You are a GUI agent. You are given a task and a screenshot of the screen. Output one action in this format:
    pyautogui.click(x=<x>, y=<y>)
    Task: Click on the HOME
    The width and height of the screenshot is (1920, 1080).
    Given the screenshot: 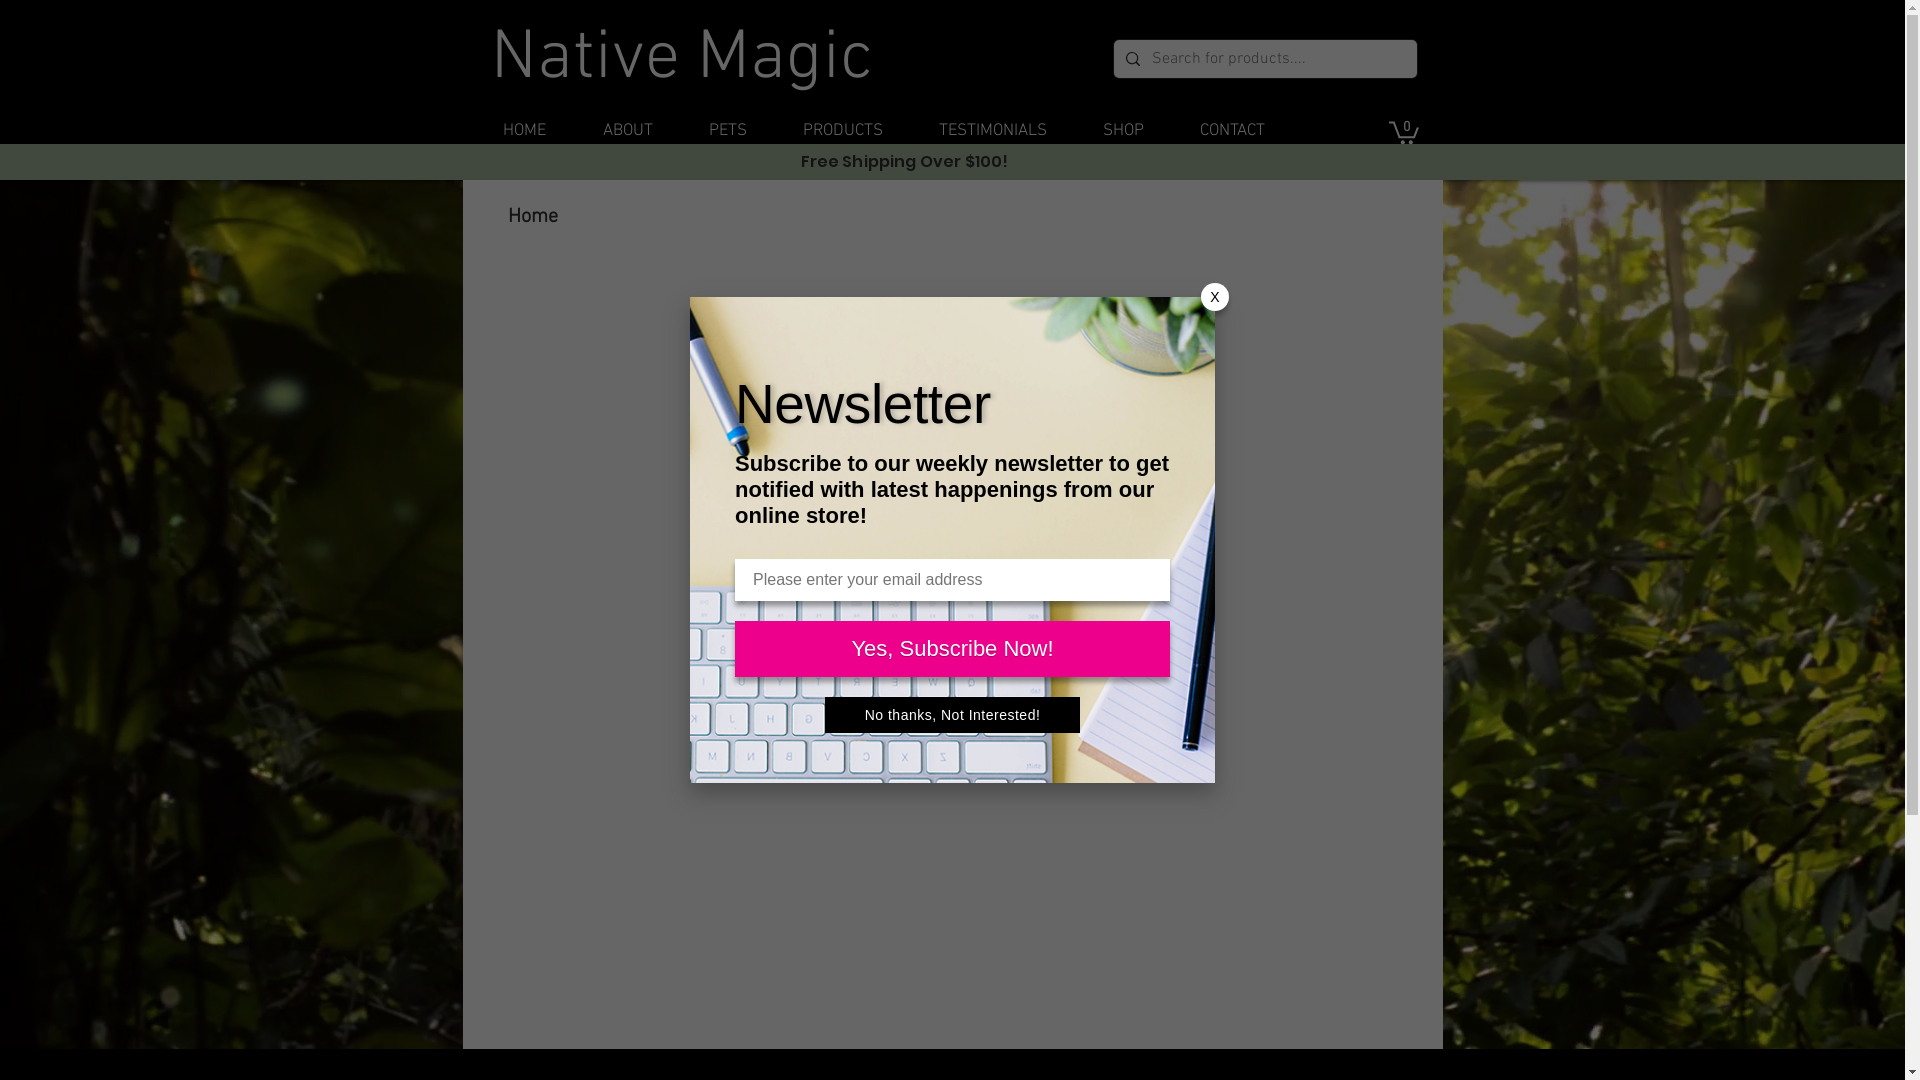 What is the action you would take?
    pyautogui.click(x=524, y=132)
    